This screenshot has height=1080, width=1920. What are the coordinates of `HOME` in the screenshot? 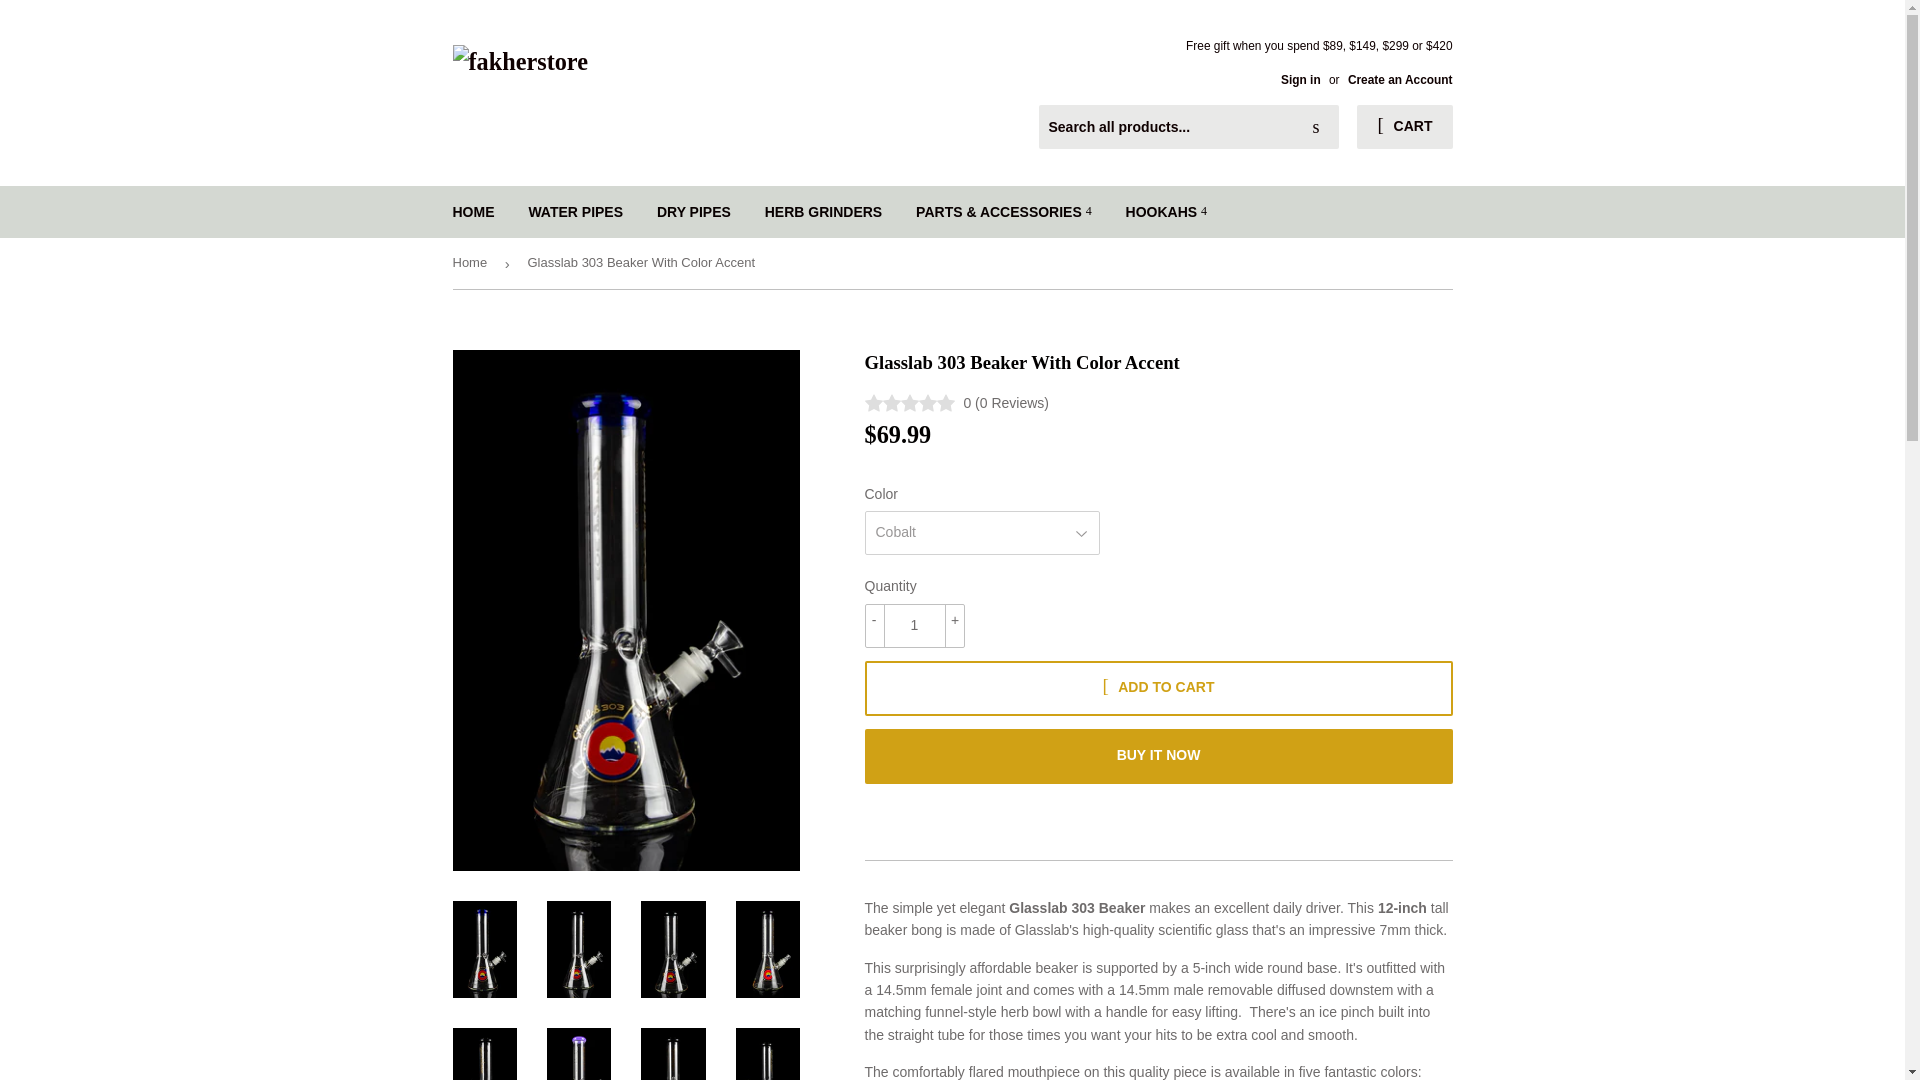 It's located at (474, 211).